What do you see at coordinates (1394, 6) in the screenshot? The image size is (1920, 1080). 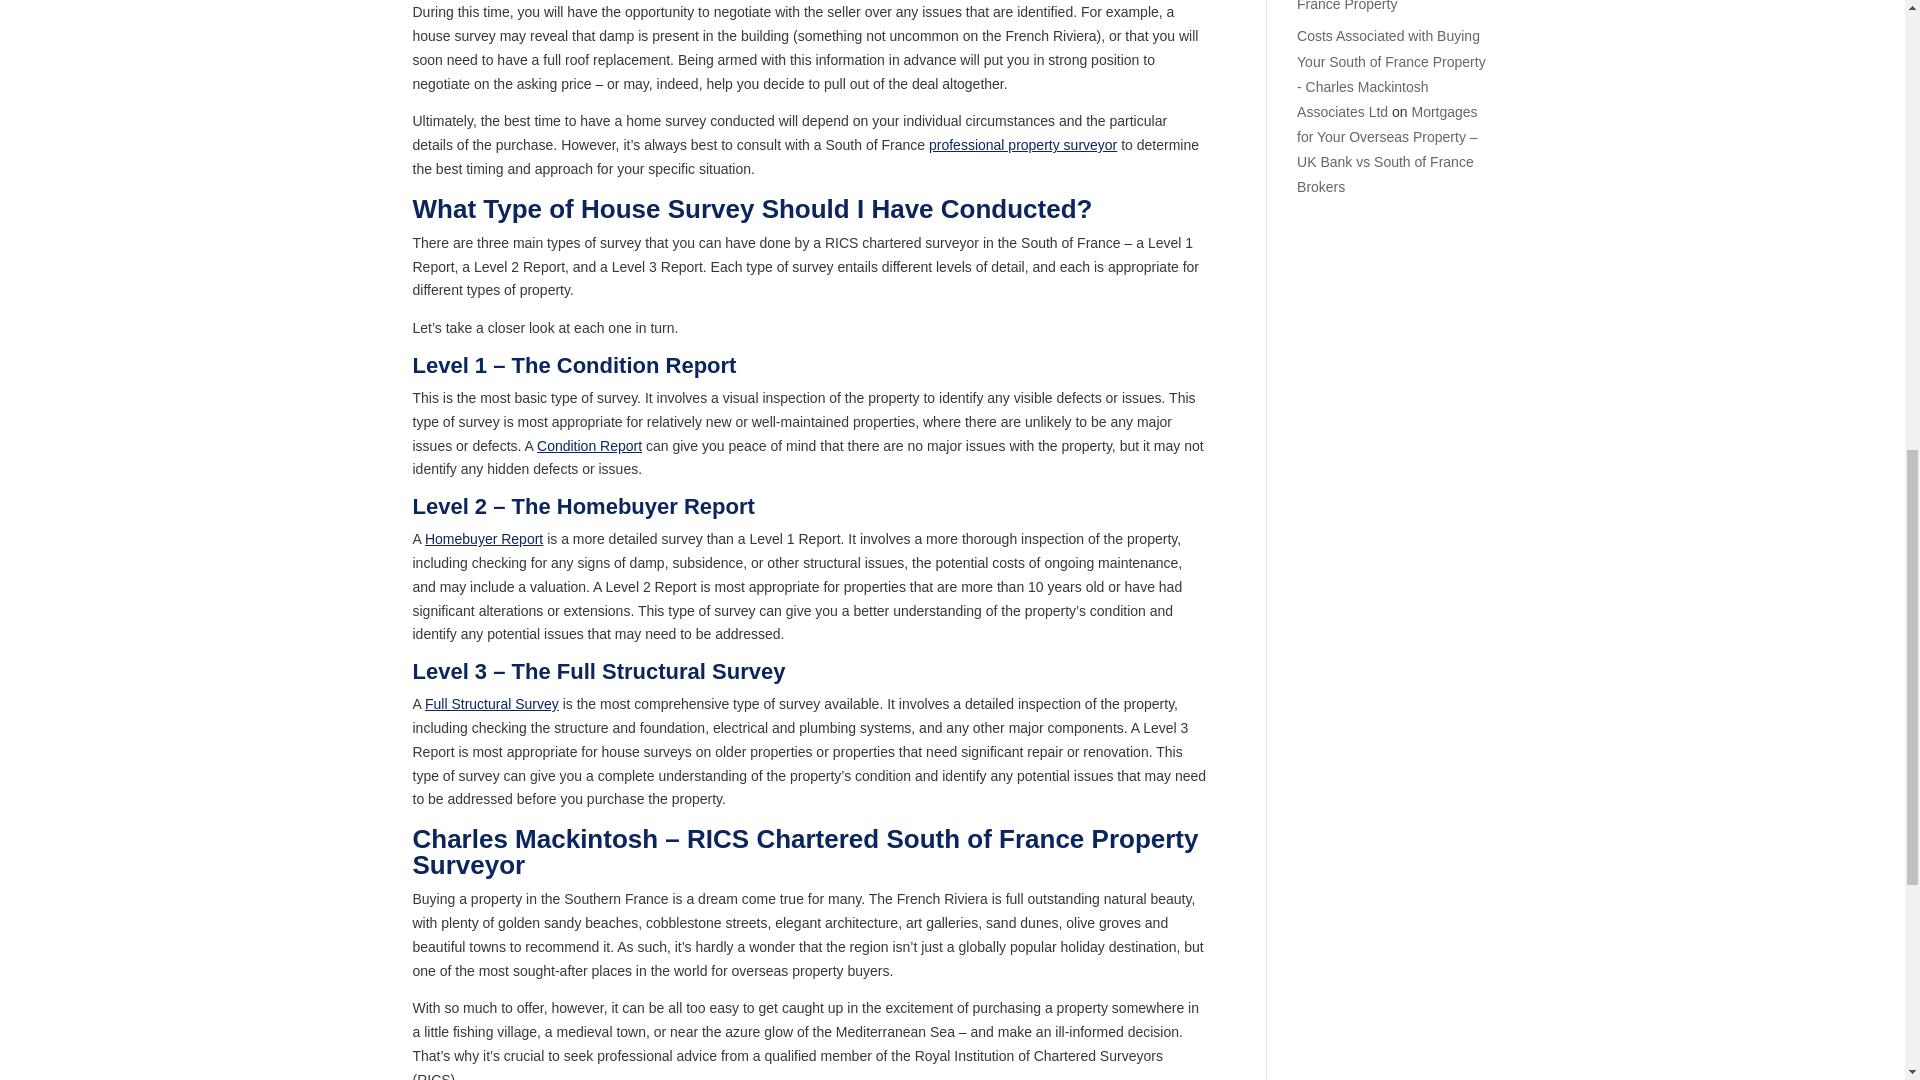 I see `How to Bring Your Pet to Your New South of France Property` at bounding box center [1394, 6].